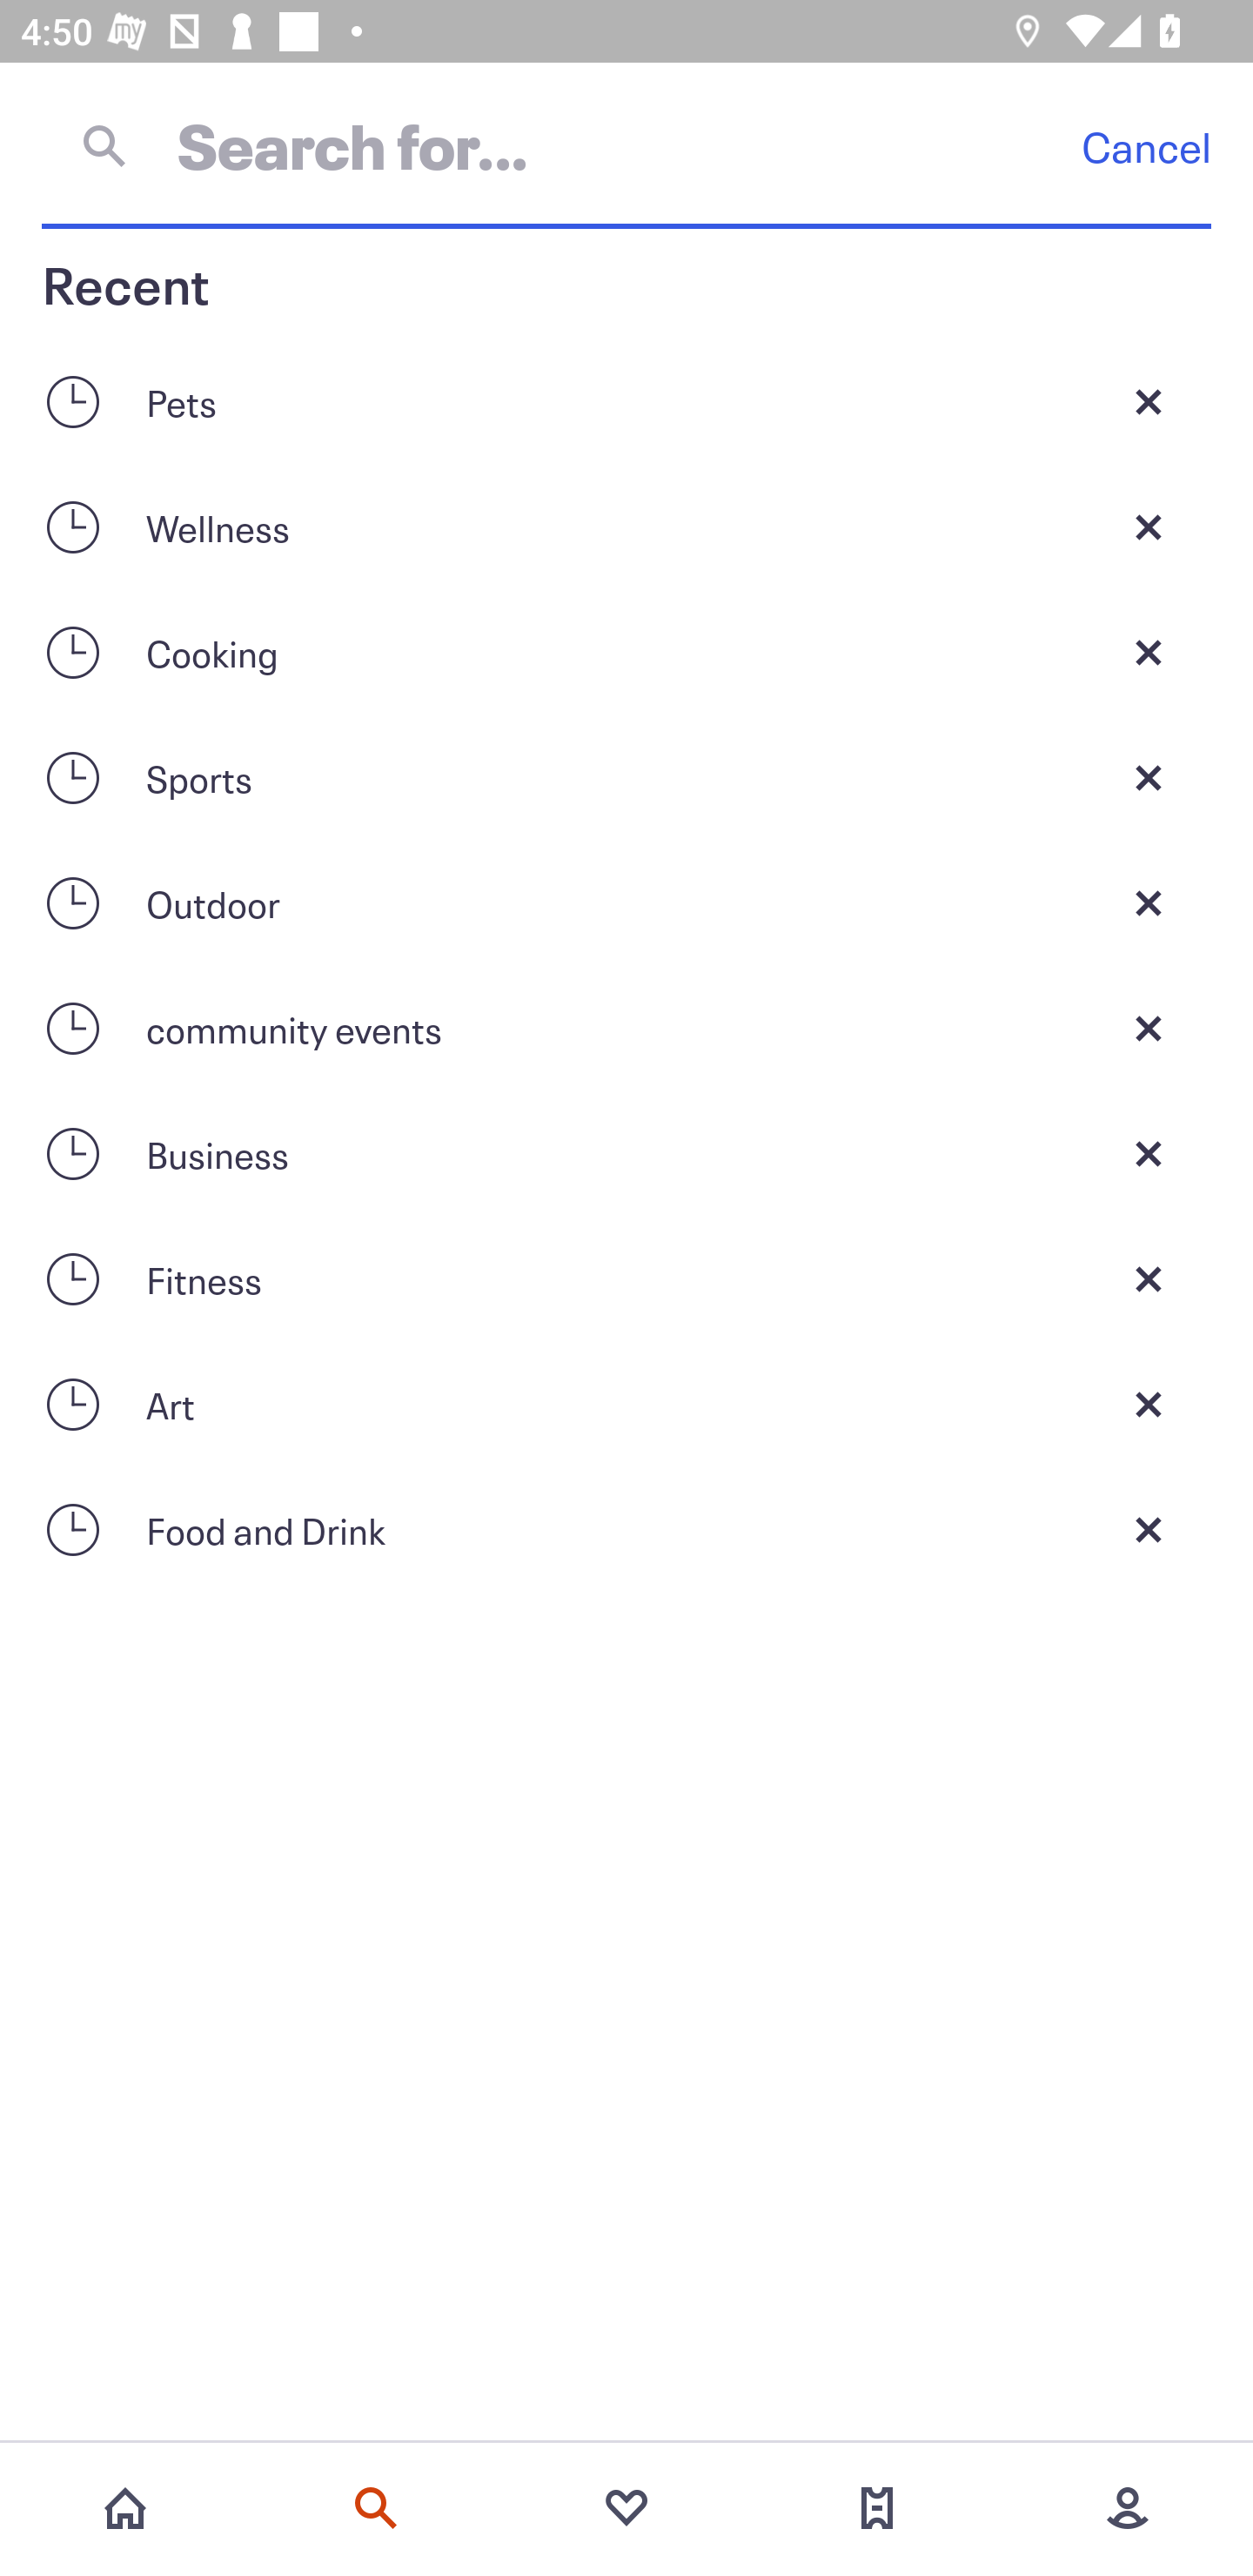 The width and height of the screenshot is (1253, 2576). What do you see at coordinates (1149, 1530) in the screenshot?
I see `Close current screen` at bounding box center [1149, 1530].